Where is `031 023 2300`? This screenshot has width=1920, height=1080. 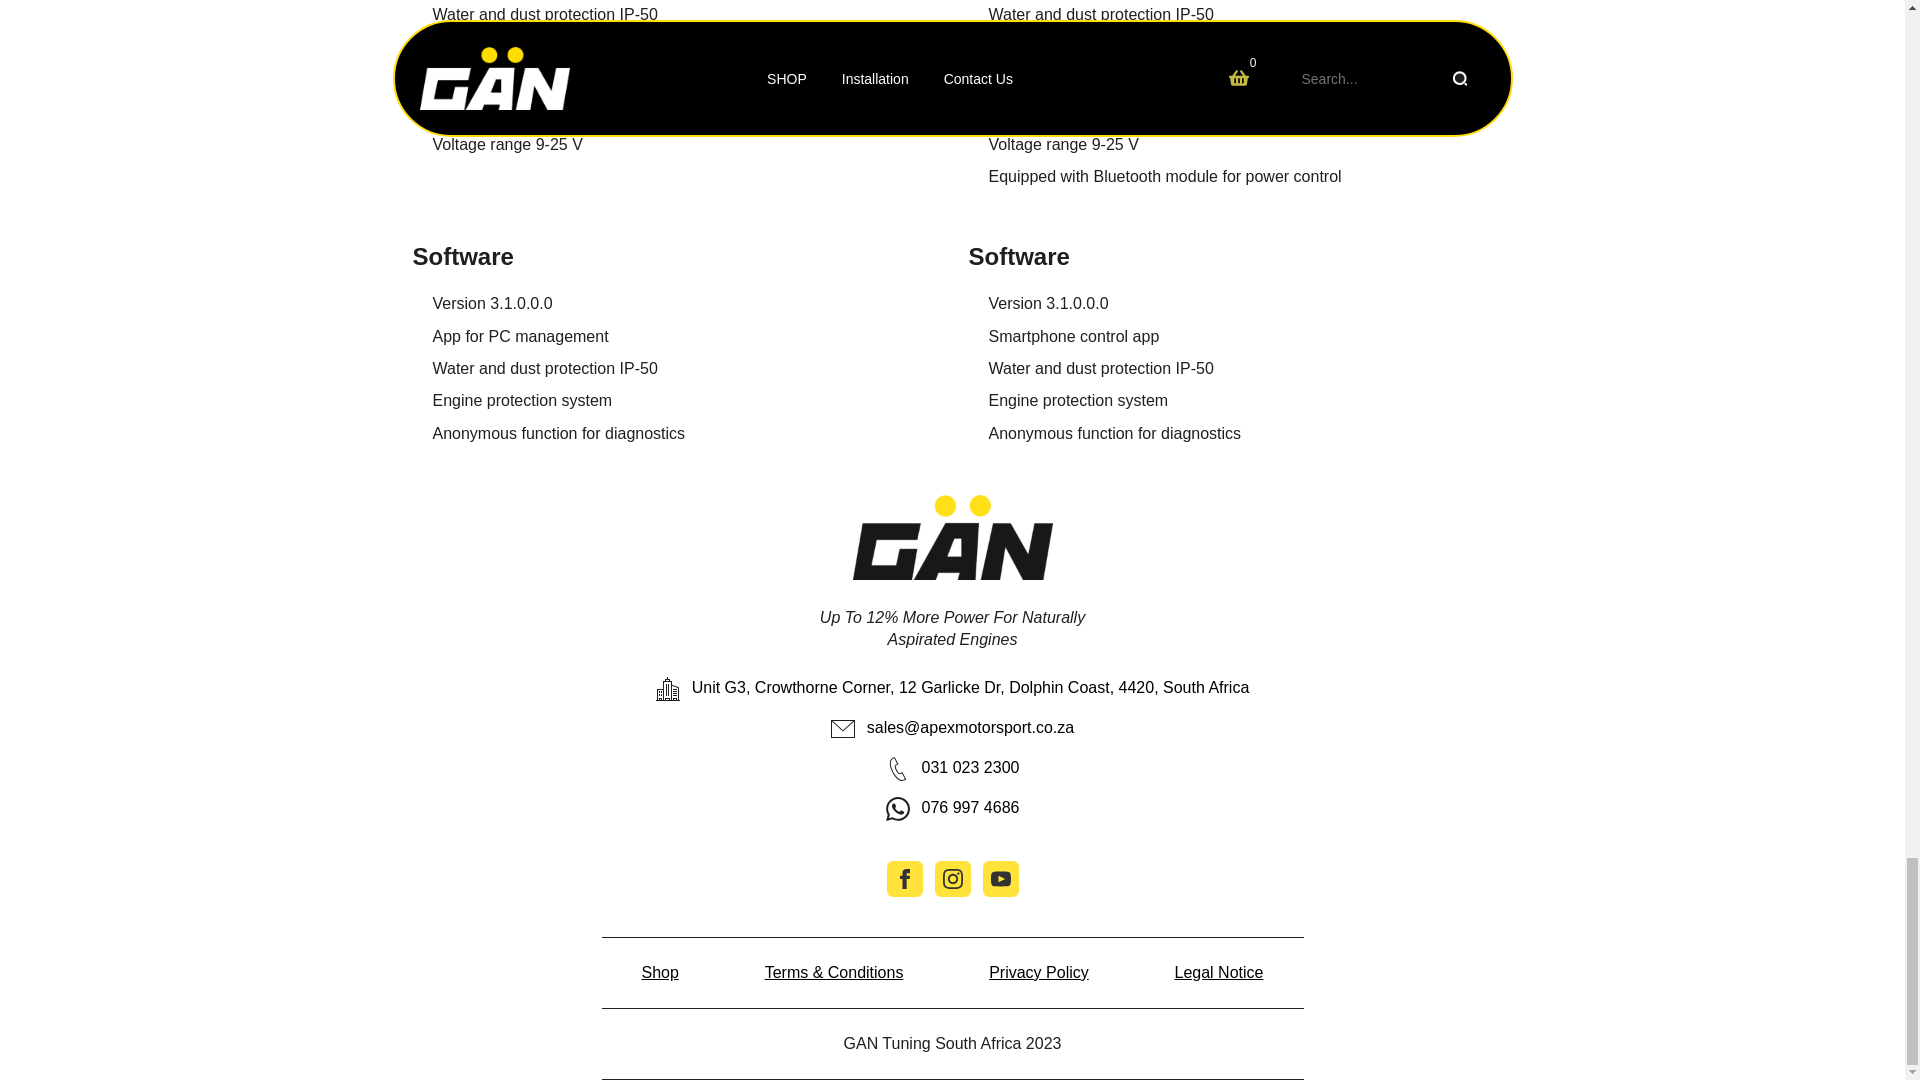 031 023 2300 is located at coordinates (952, 768).